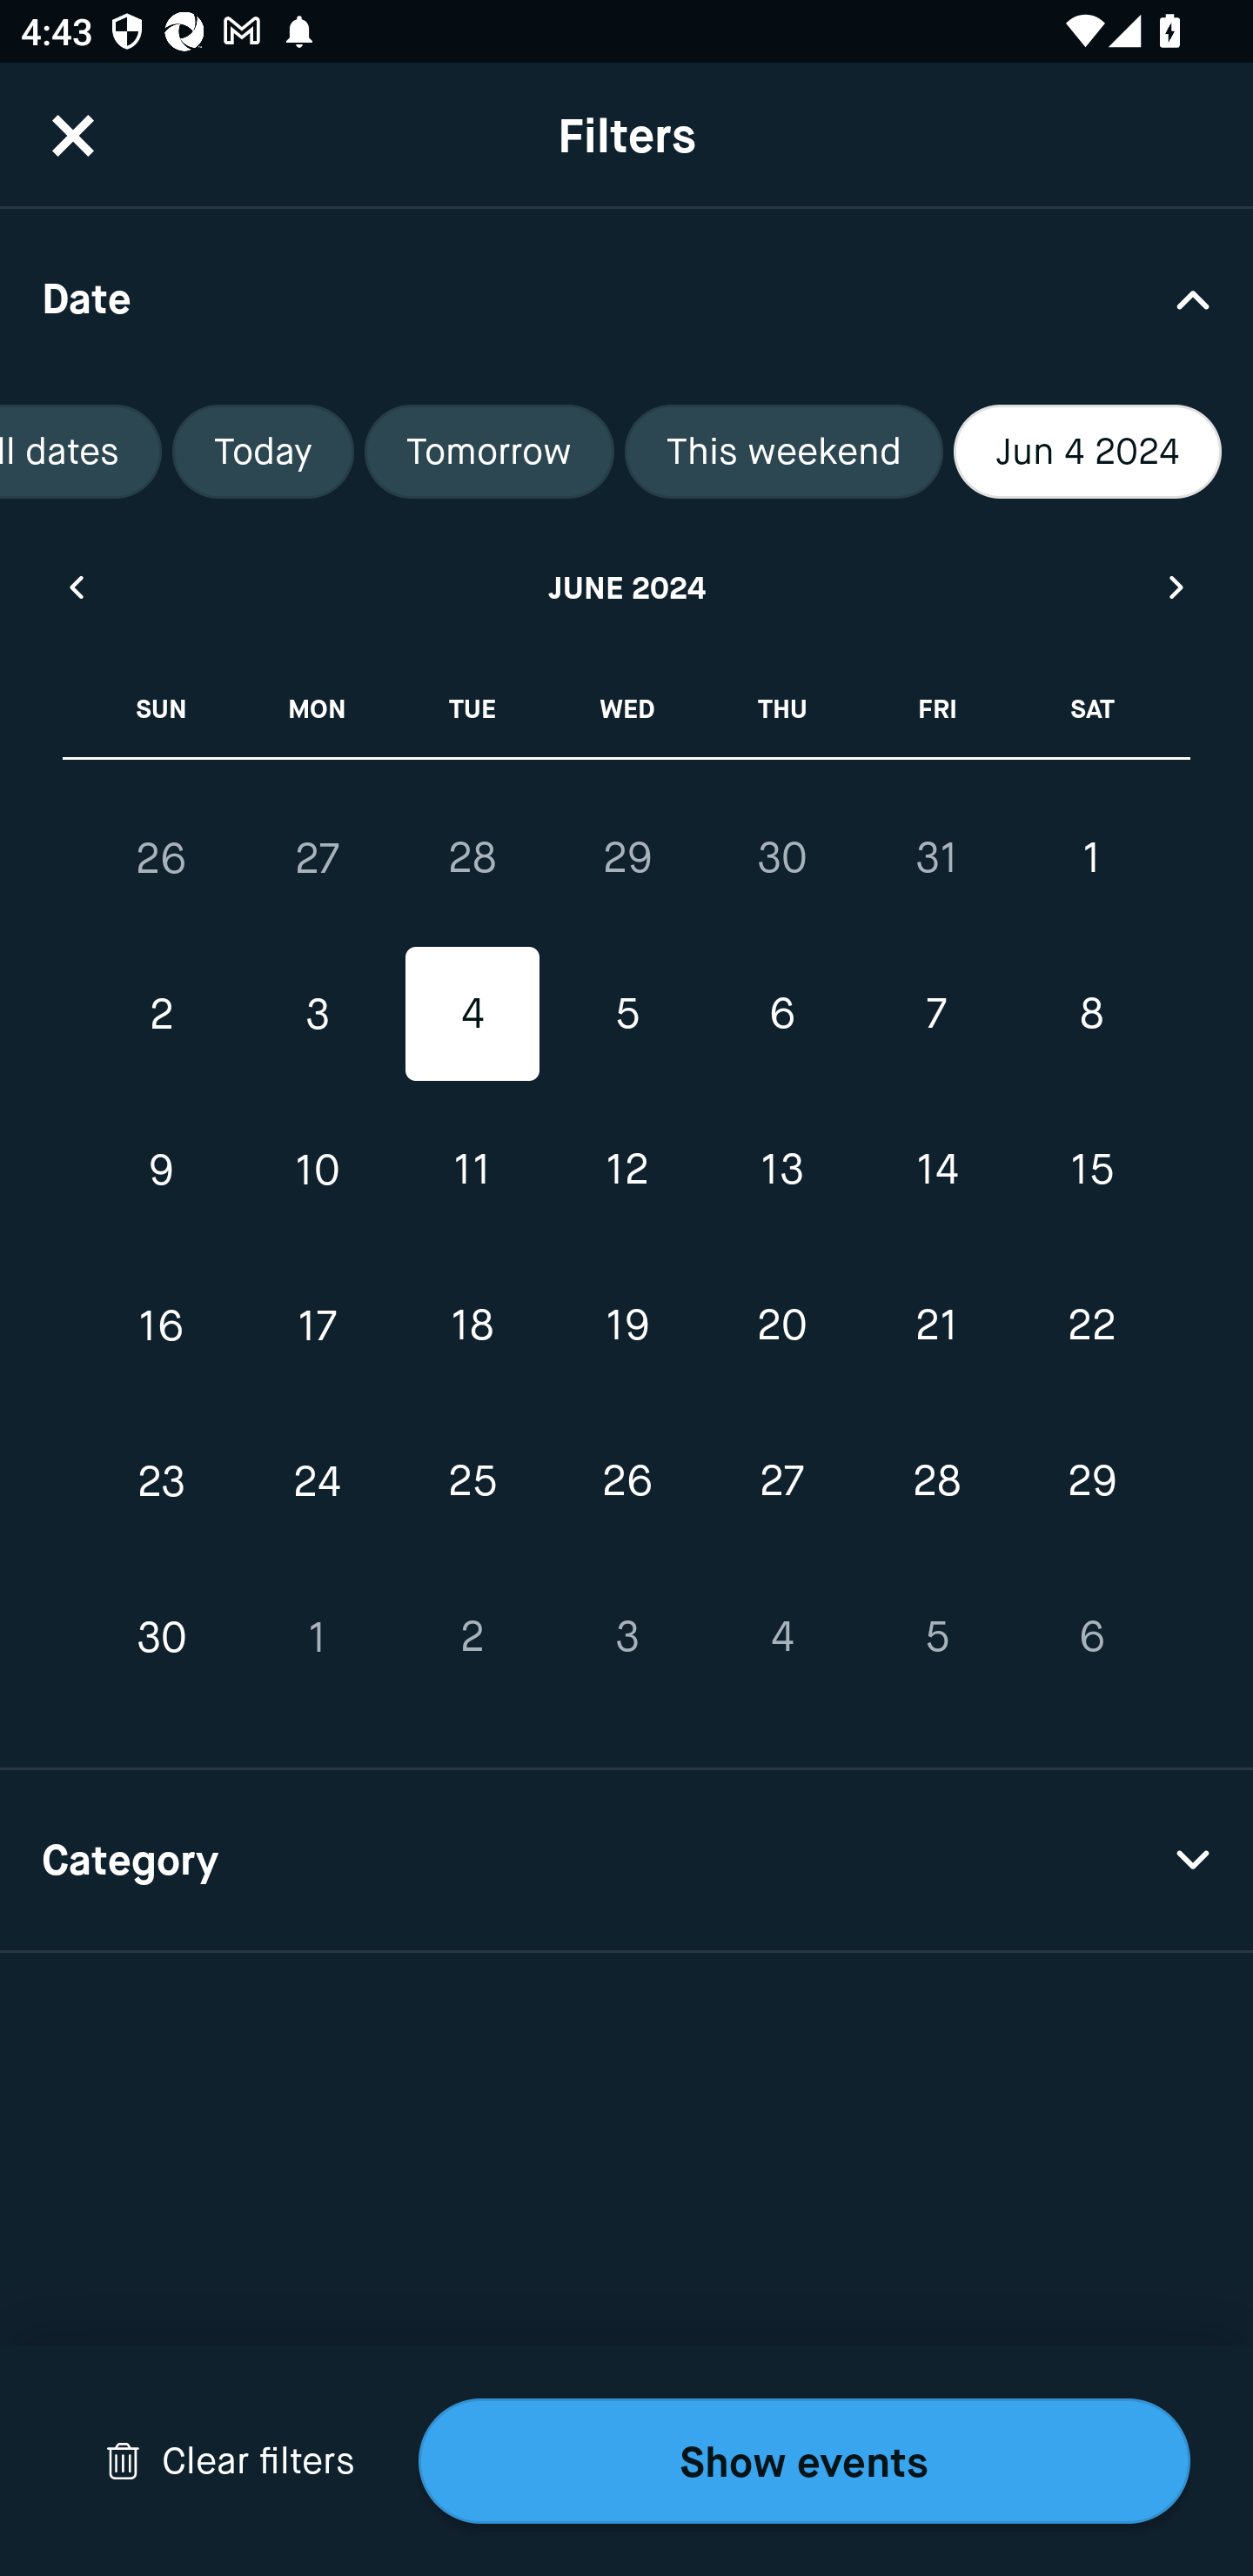 The height and width of the screenshot is (2576, 1253). What do you see at coordinates (317, 1636) in the screenshot?
I see `1` at bounding box center [317, 1636].